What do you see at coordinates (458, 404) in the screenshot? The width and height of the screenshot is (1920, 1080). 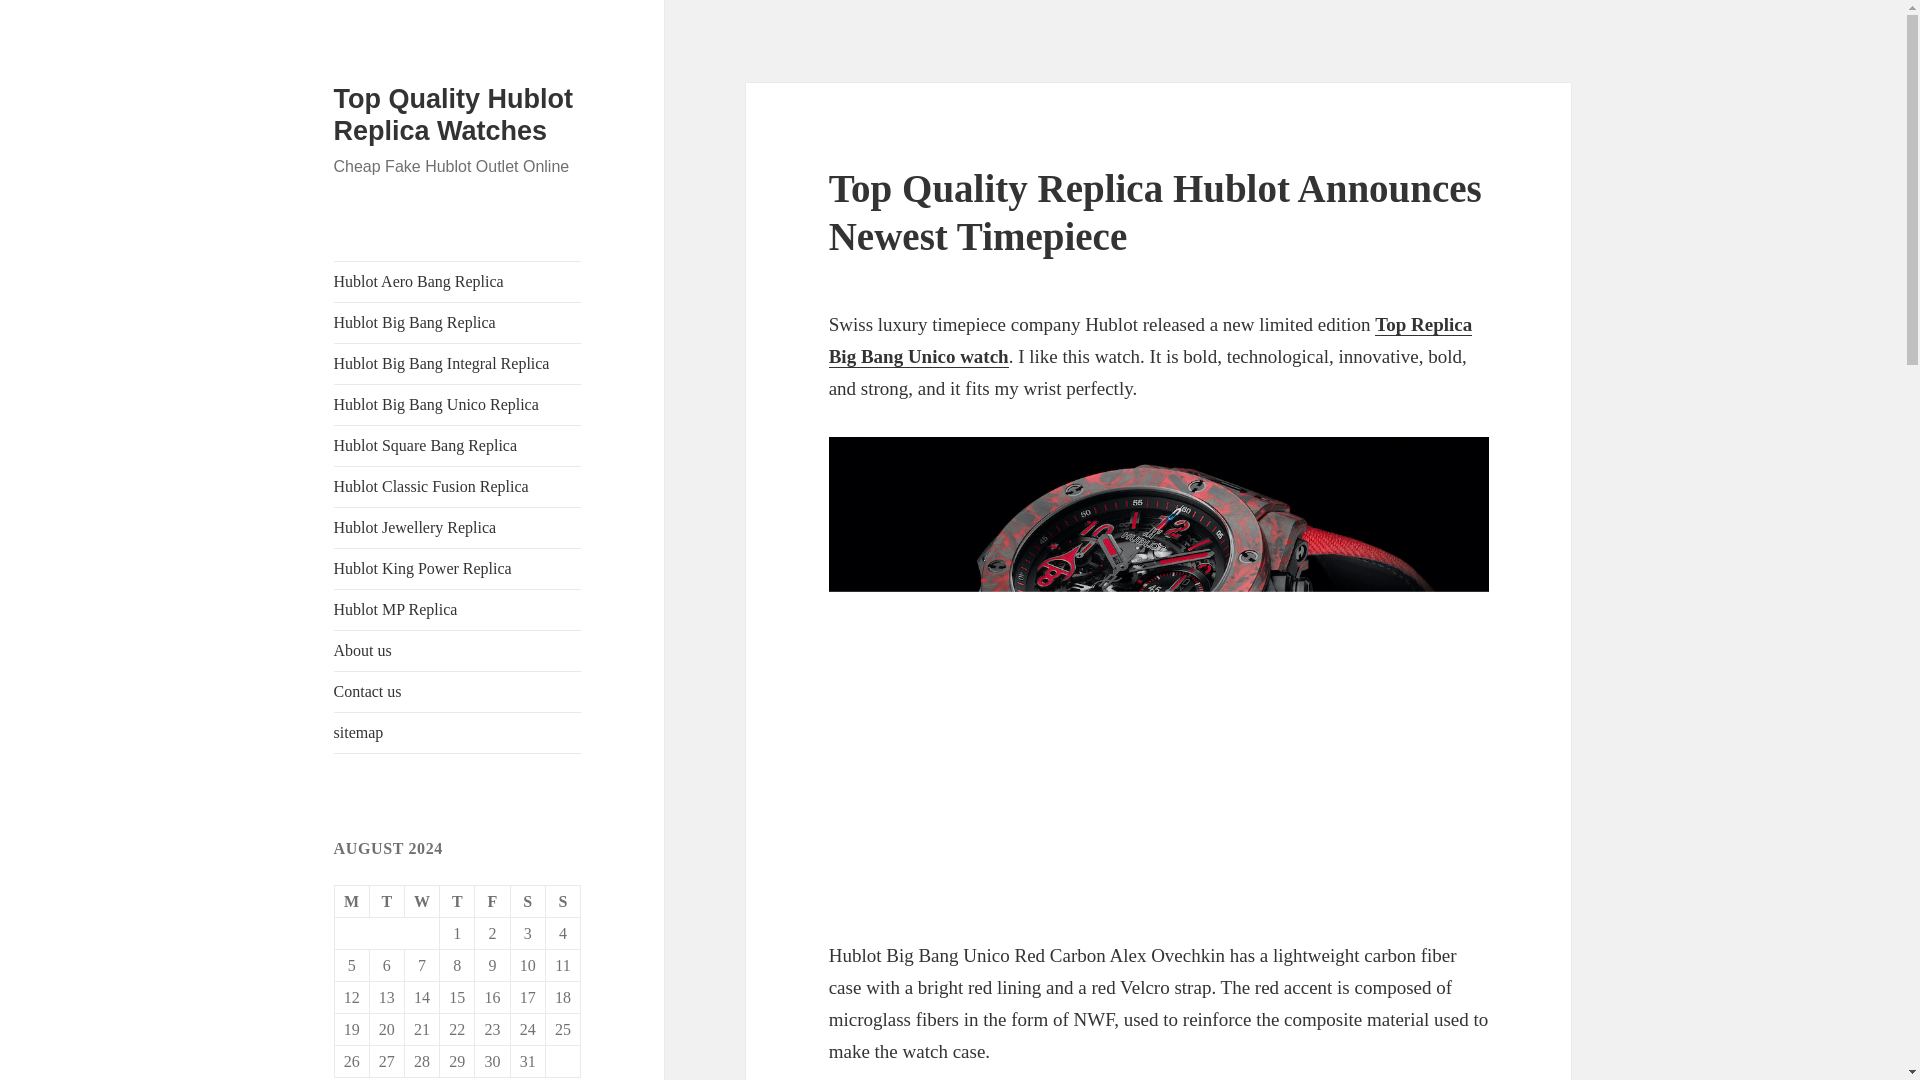 I see `Hublot Big Bang Unico Replica` at bounding box center [458, 404].